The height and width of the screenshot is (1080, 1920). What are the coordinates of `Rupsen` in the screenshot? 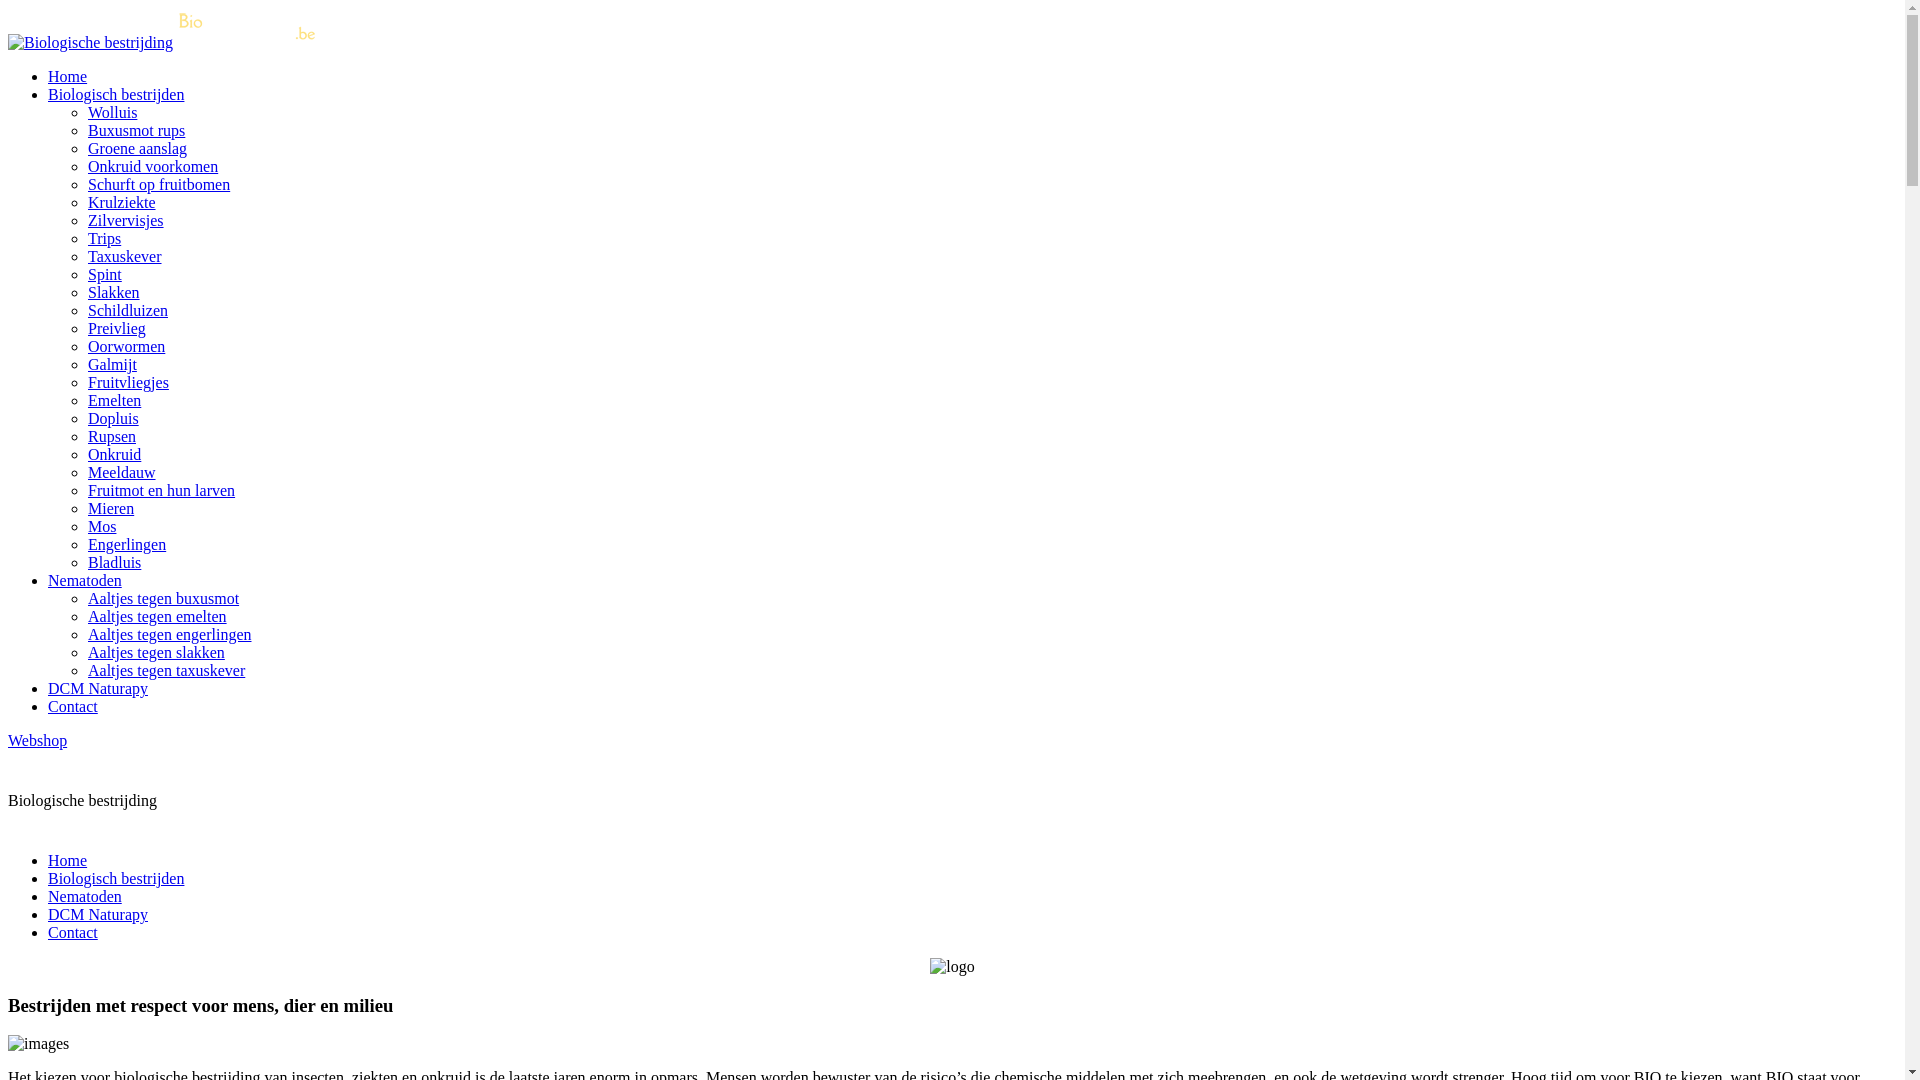 It's located at (112, 436).